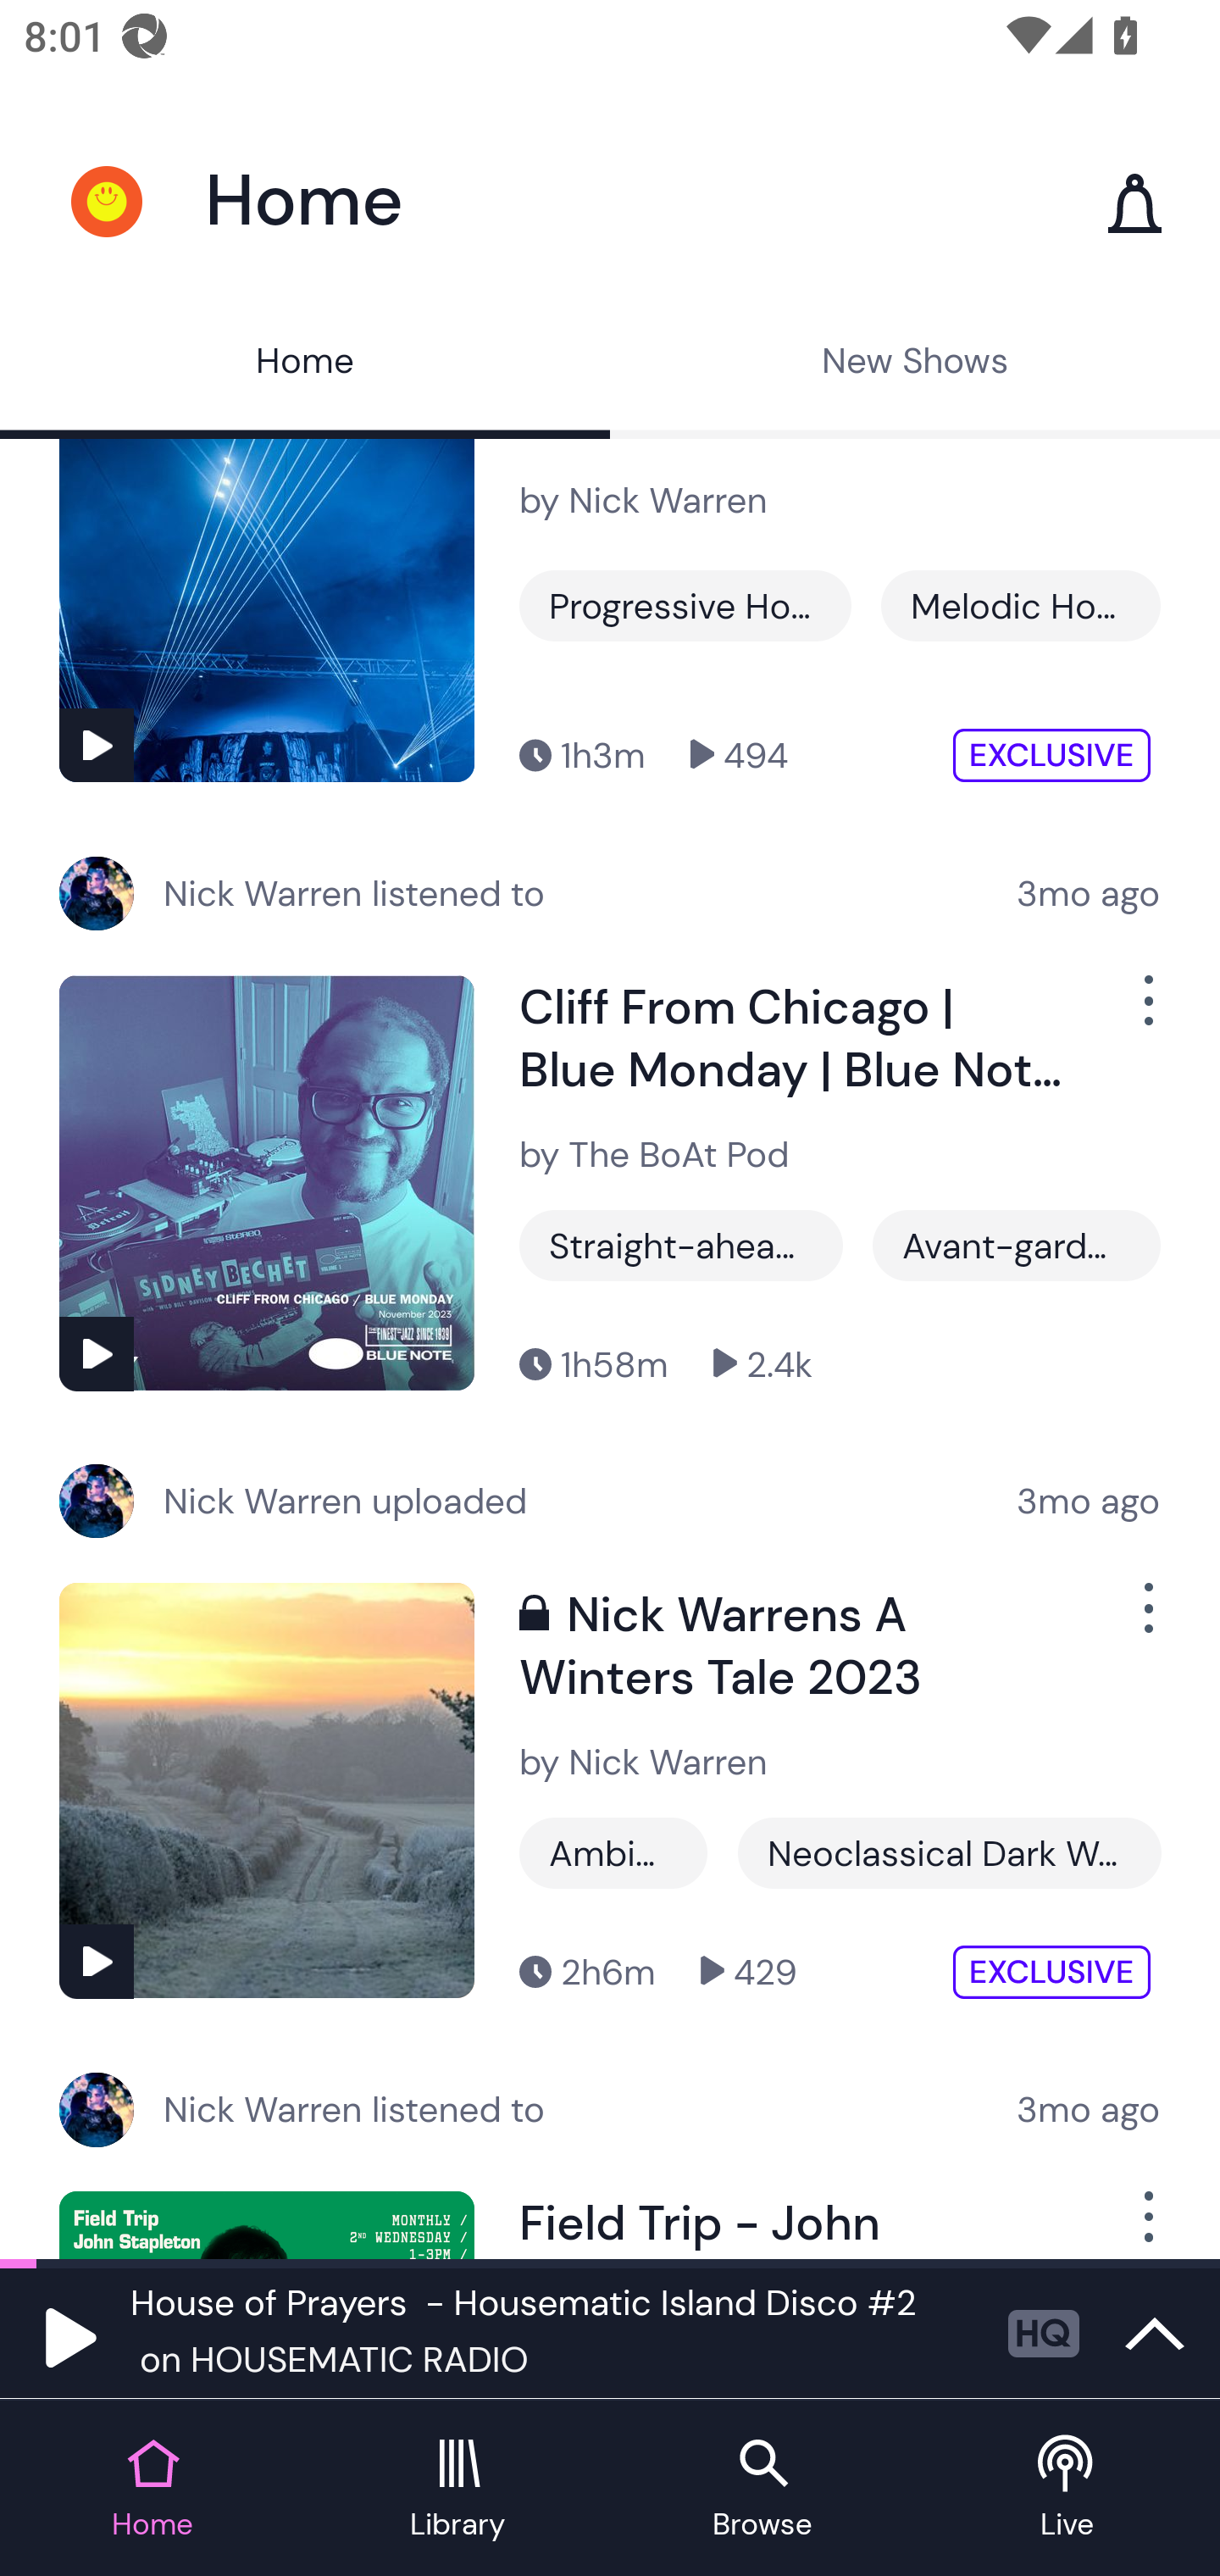  Describe the element at coordinates (1016, 1245) in the screenshot. I see `Avant-garde Jazz` at that location.